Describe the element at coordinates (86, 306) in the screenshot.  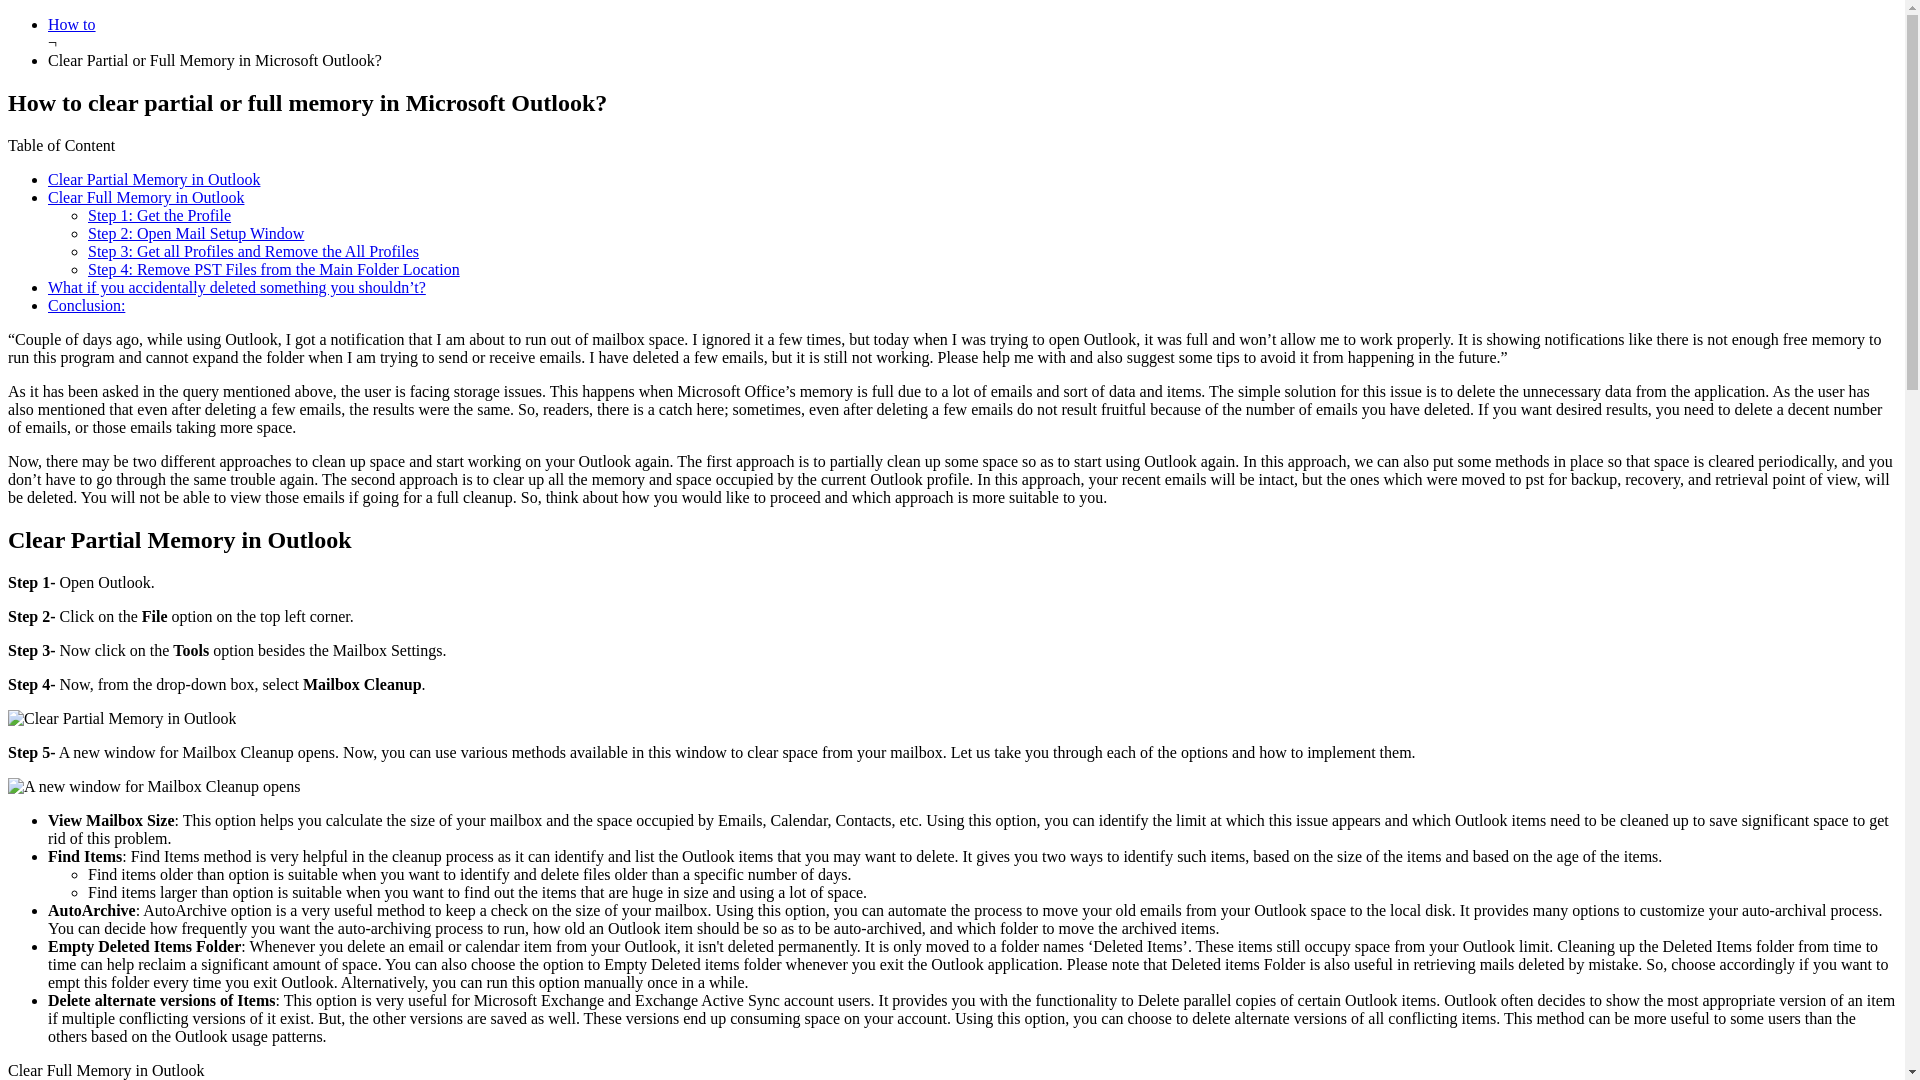
I see `Conclusion:` at that location.